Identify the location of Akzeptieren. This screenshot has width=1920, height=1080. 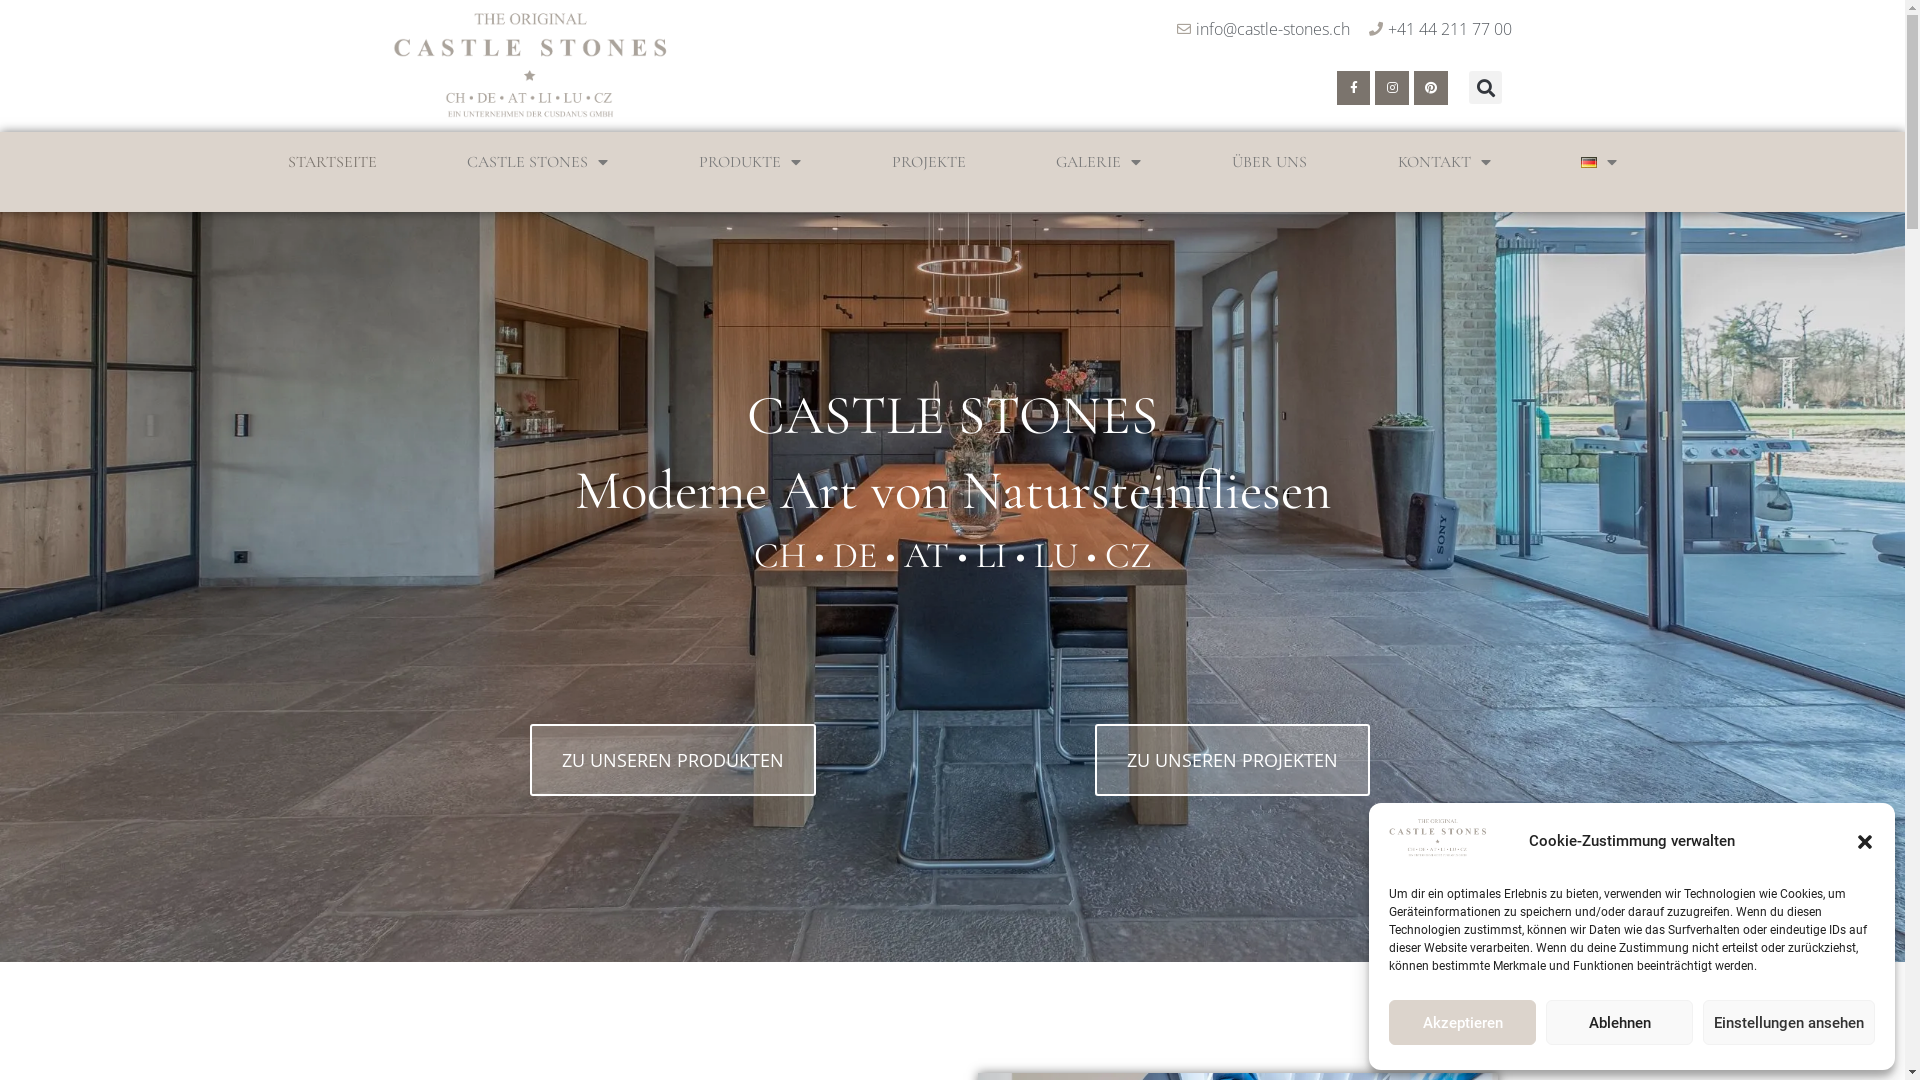
(1462, 1022).